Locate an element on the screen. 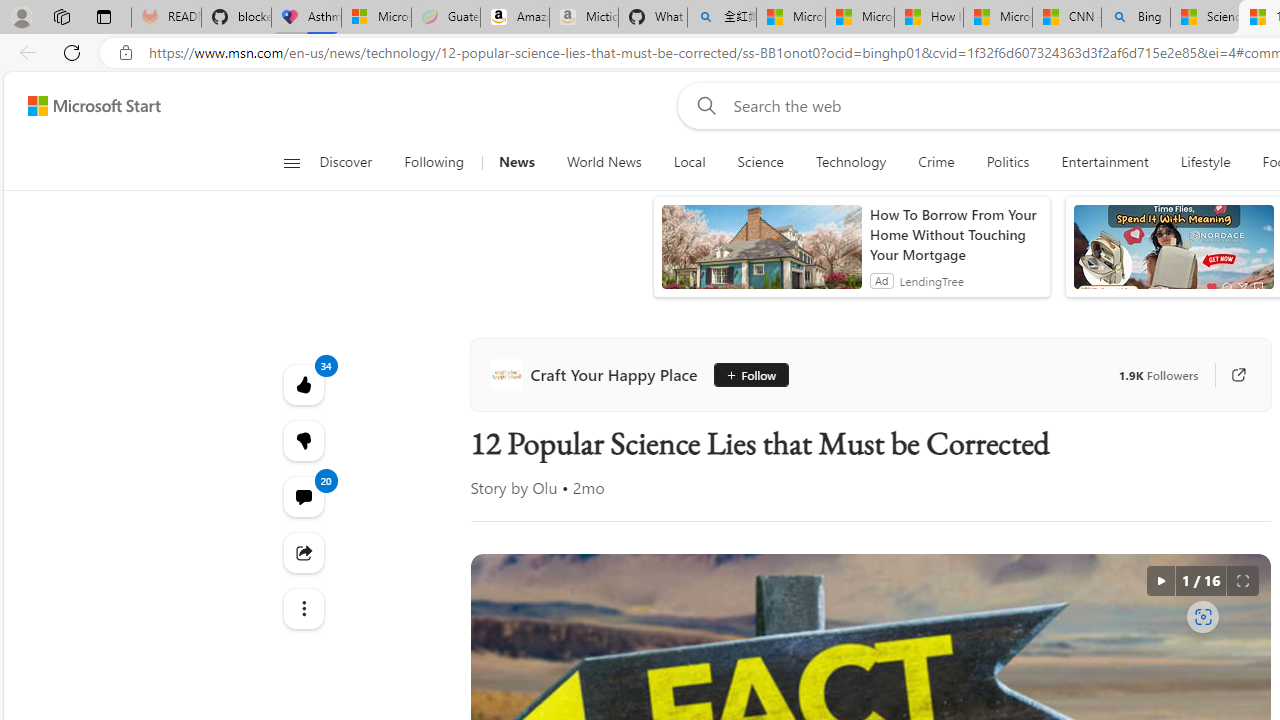 This screenshot has width=1280, height=720. CNN - MSN is located at coordinates (1066, 18).